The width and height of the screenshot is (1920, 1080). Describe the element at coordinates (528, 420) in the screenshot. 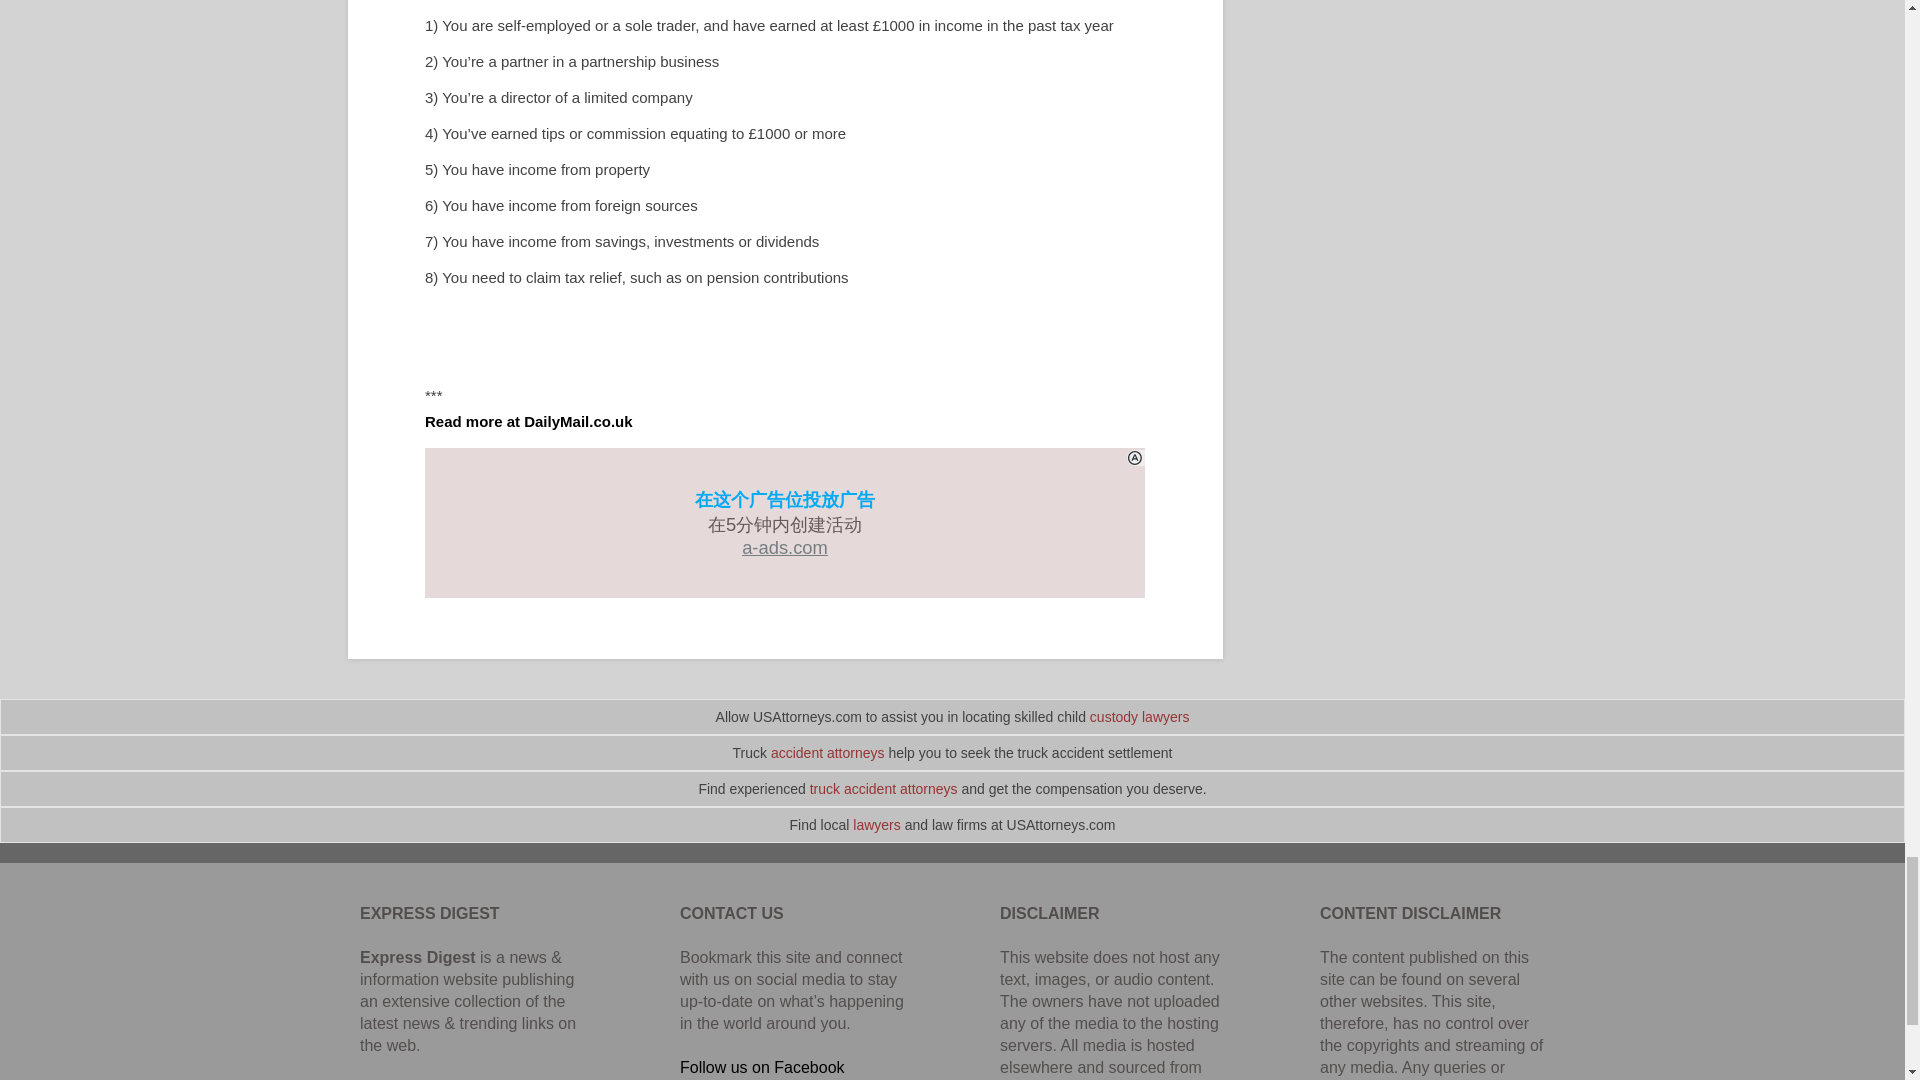

I see `Read more at DailyMail.co.uk` at that location.